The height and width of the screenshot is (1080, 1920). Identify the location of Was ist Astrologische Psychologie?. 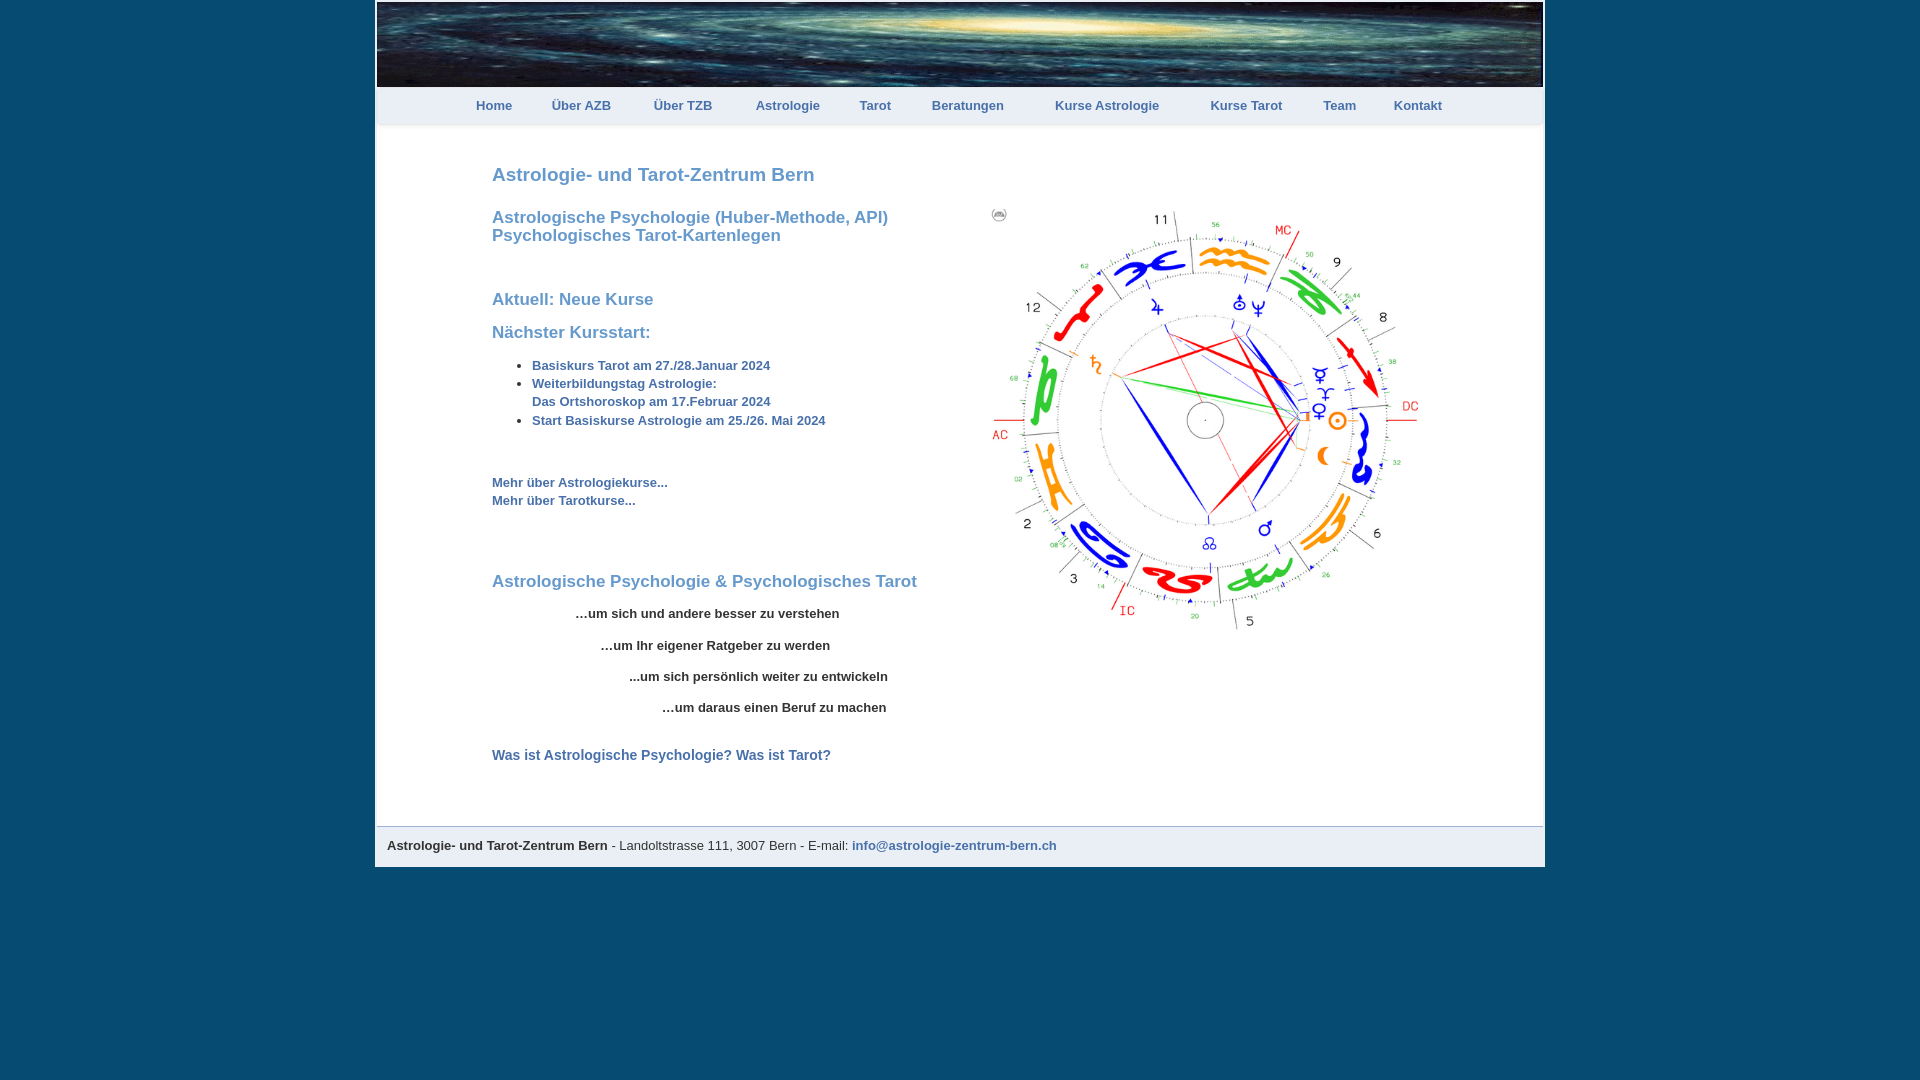
(612, 755).